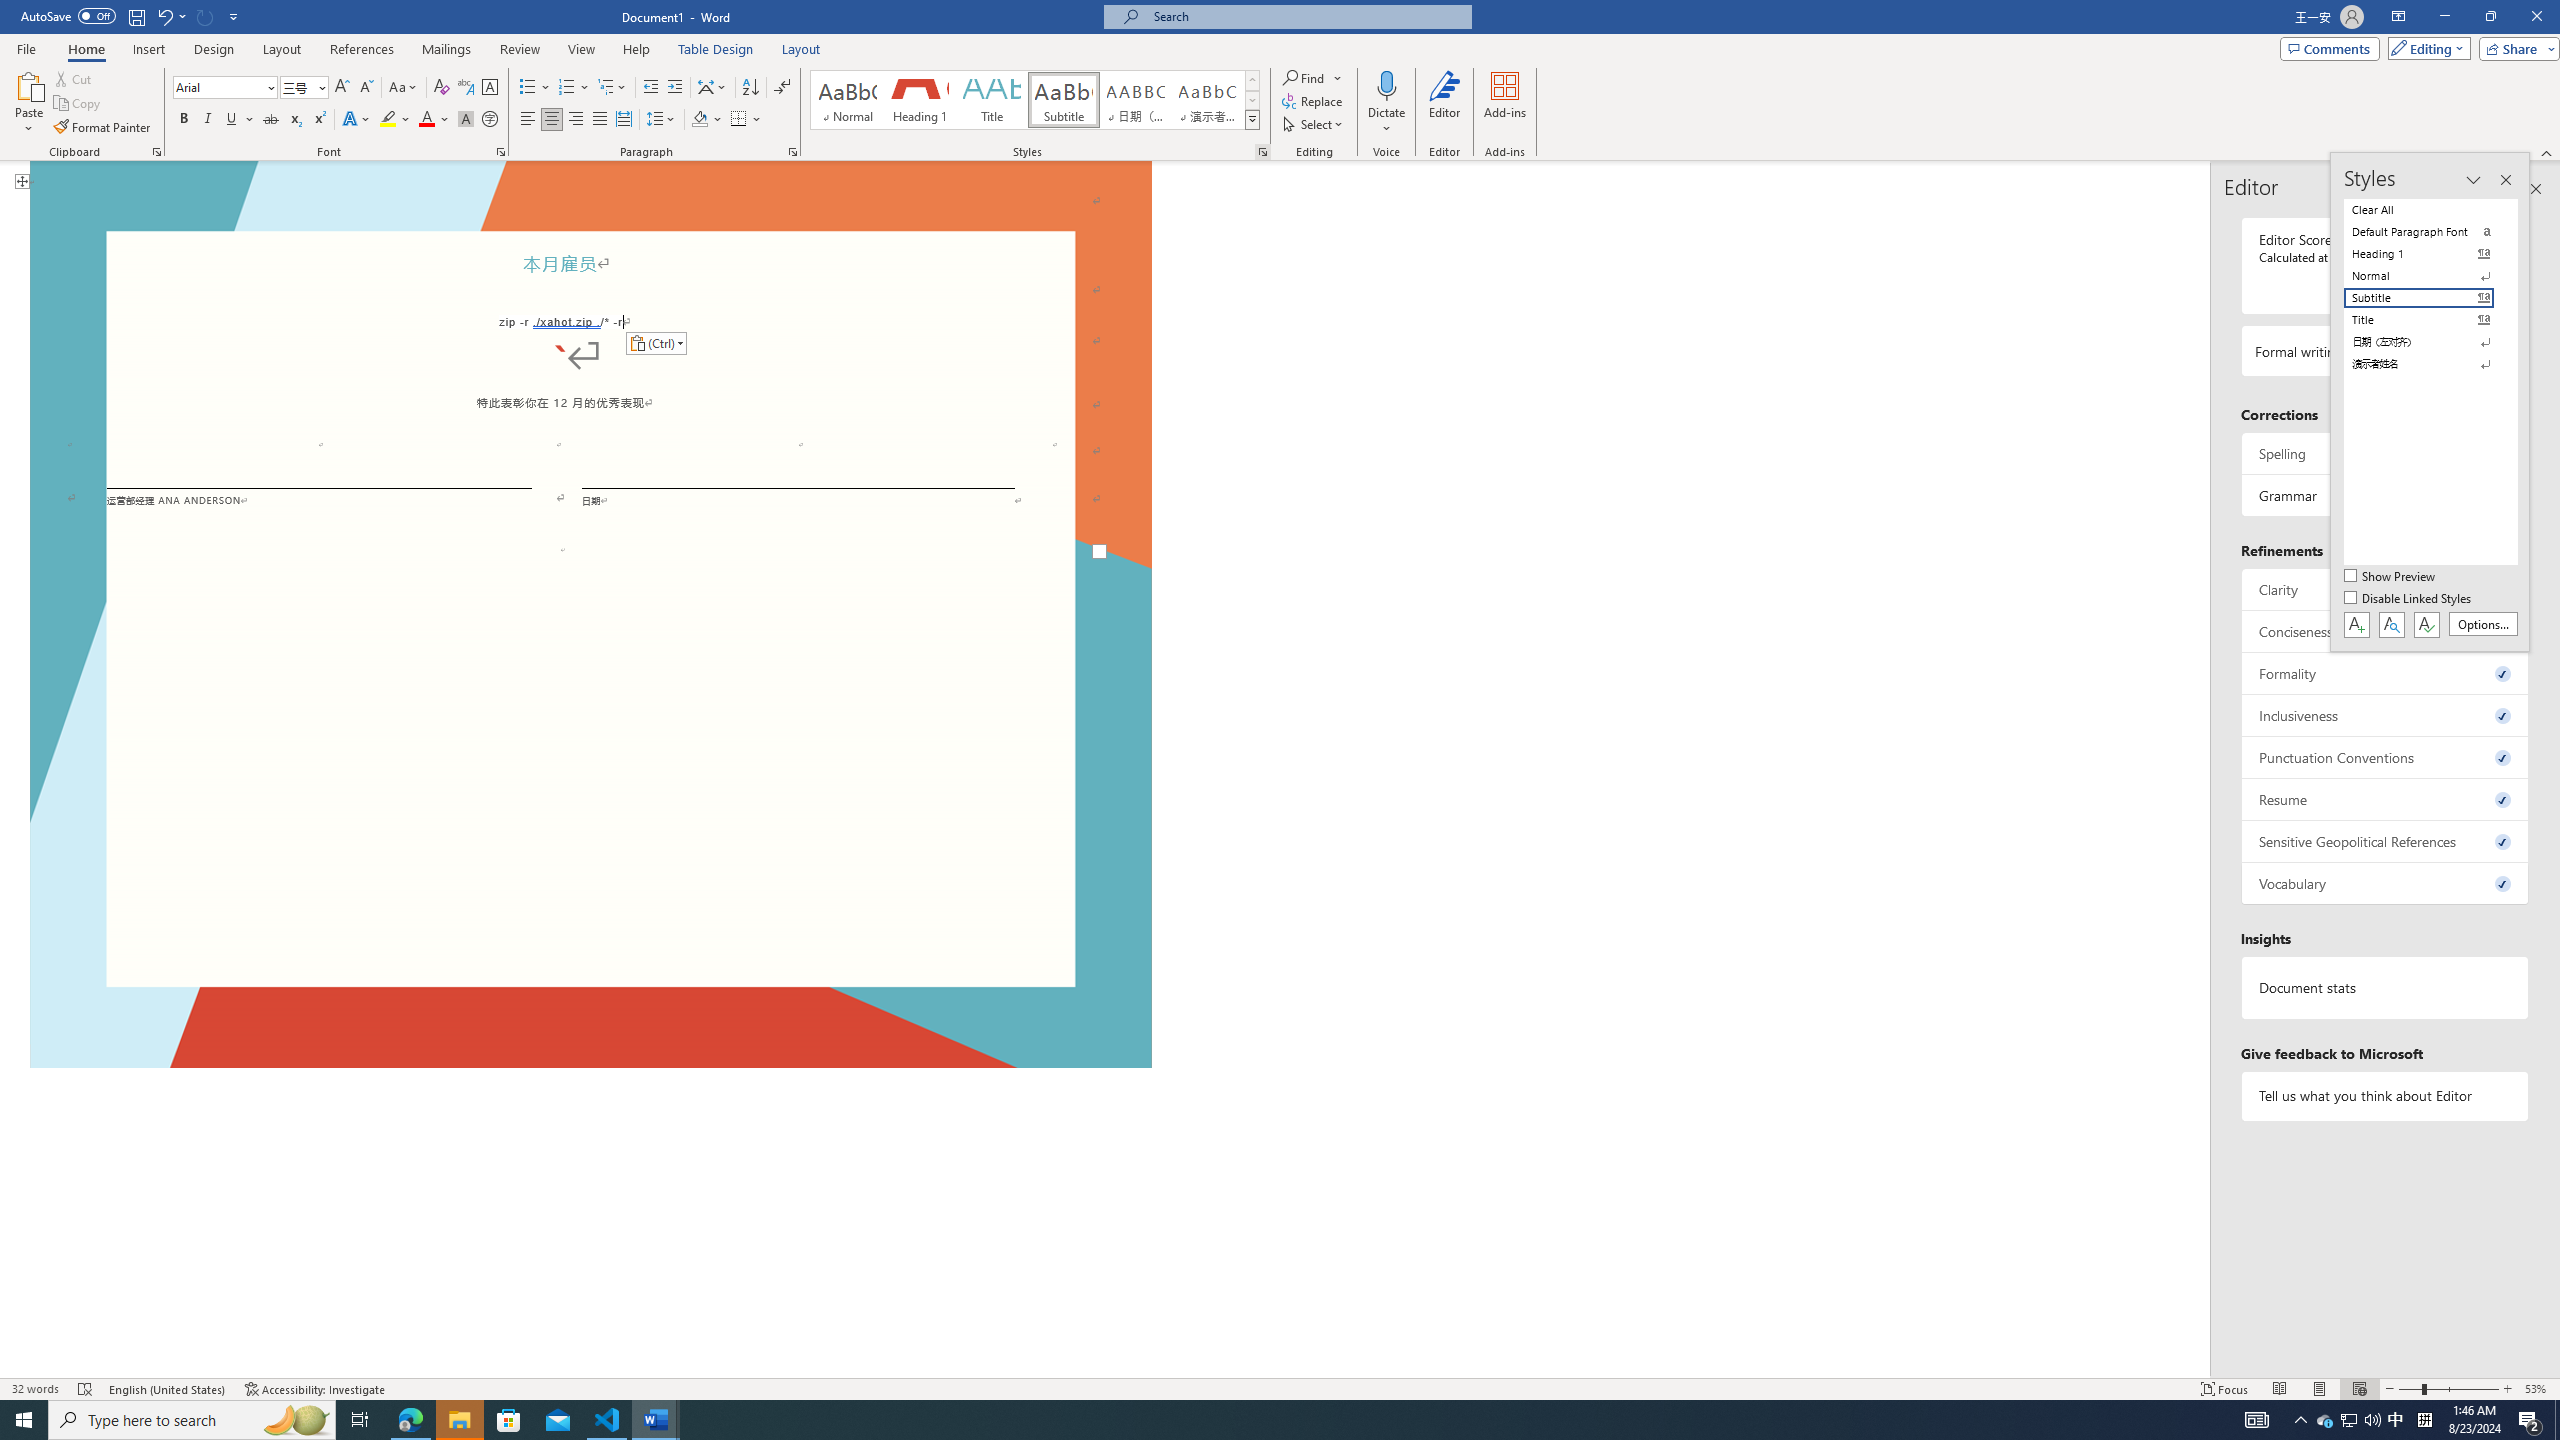  I want to click on Word Count 32 words, so click(36, 1389).